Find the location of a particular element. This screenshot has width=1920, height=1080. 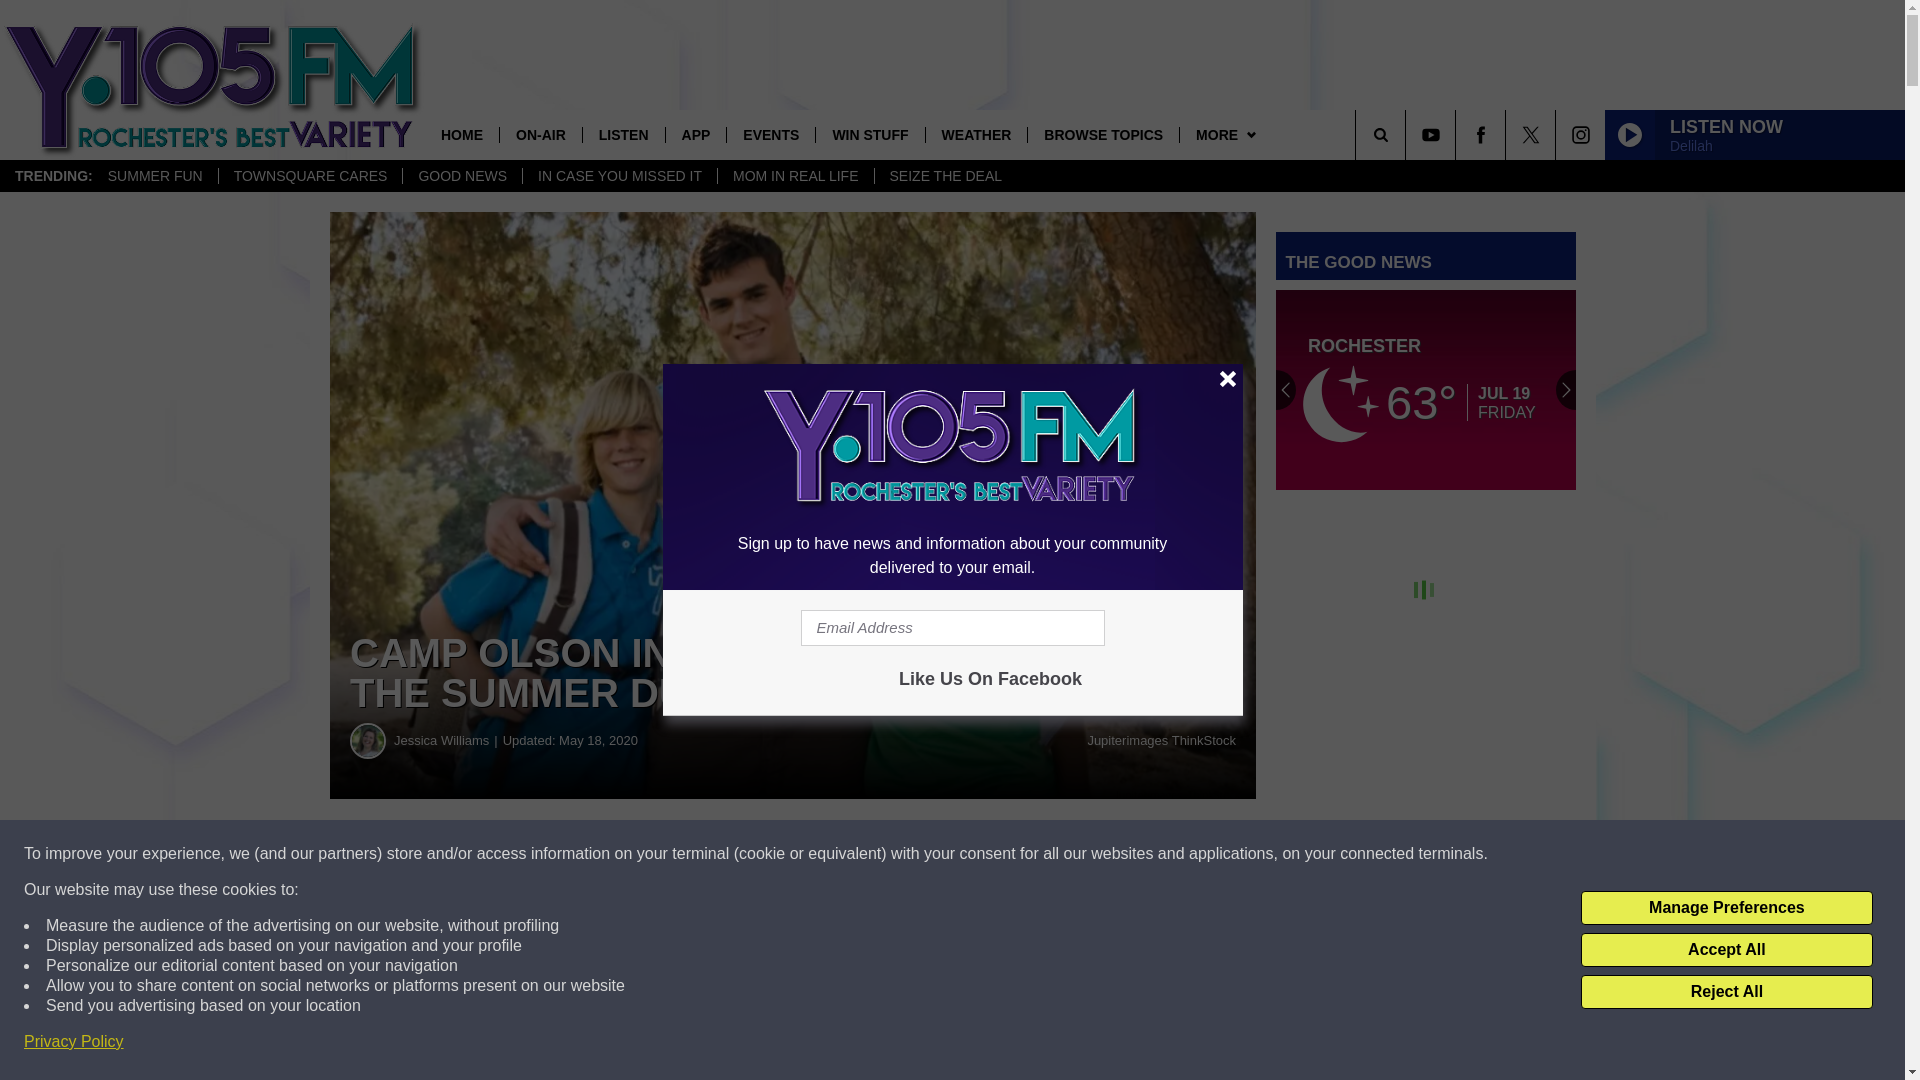

LISTEN is located at coordinates (622, 134).